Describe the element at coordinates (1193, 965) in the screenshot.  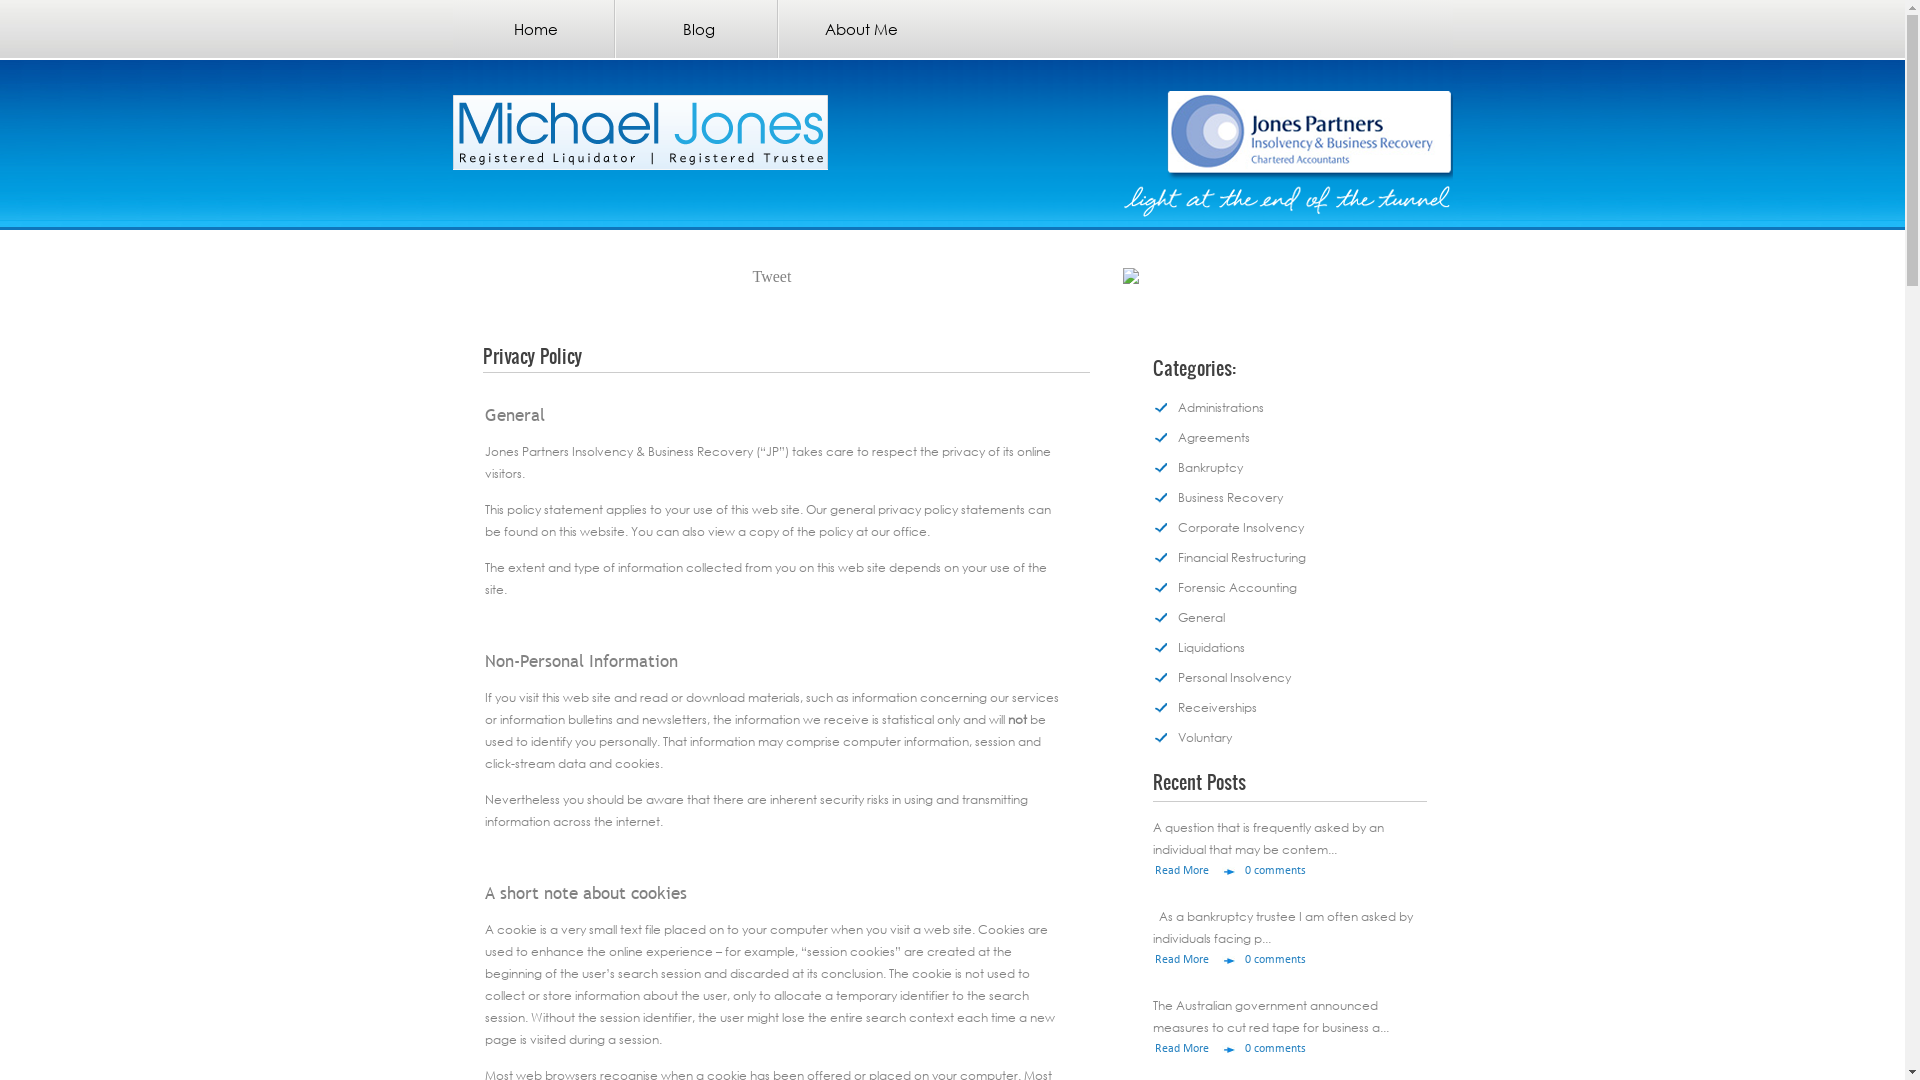
I see `Read More` at that location.